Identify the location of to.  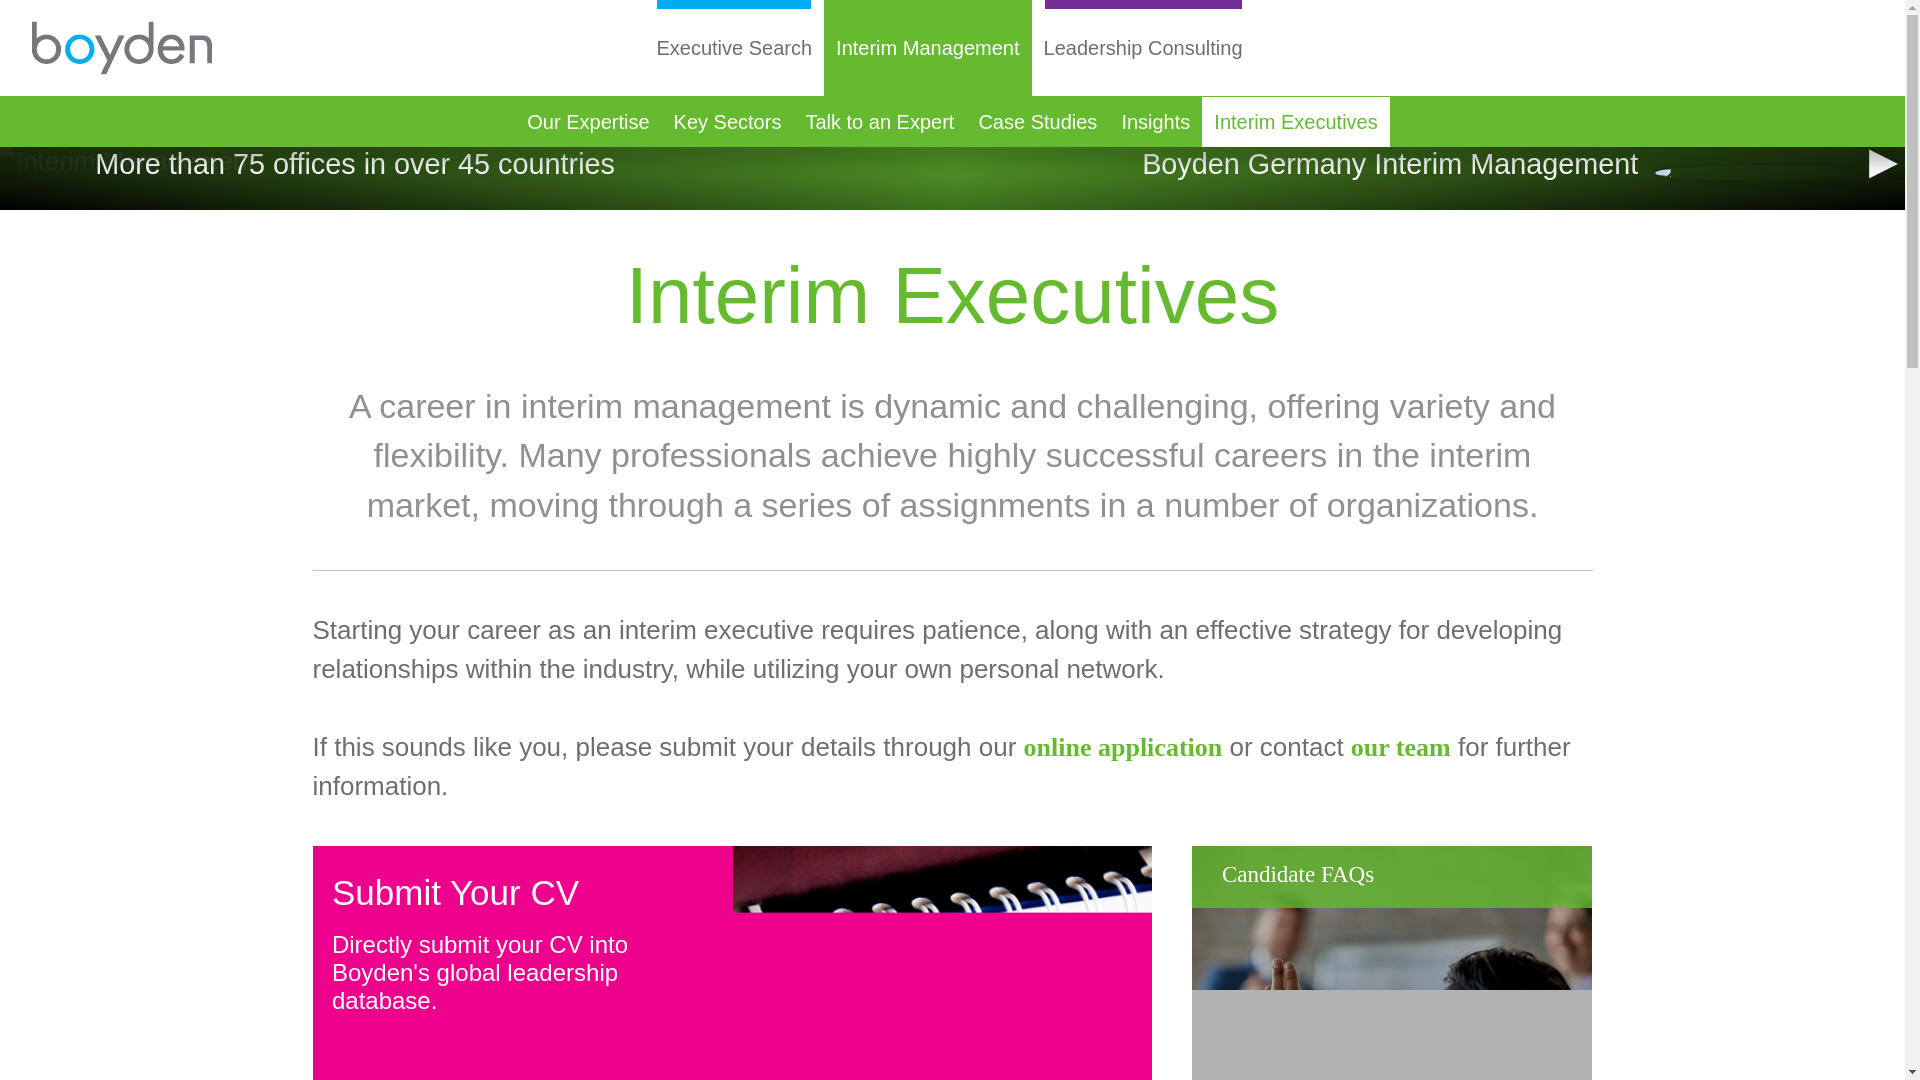
(1401, 748).